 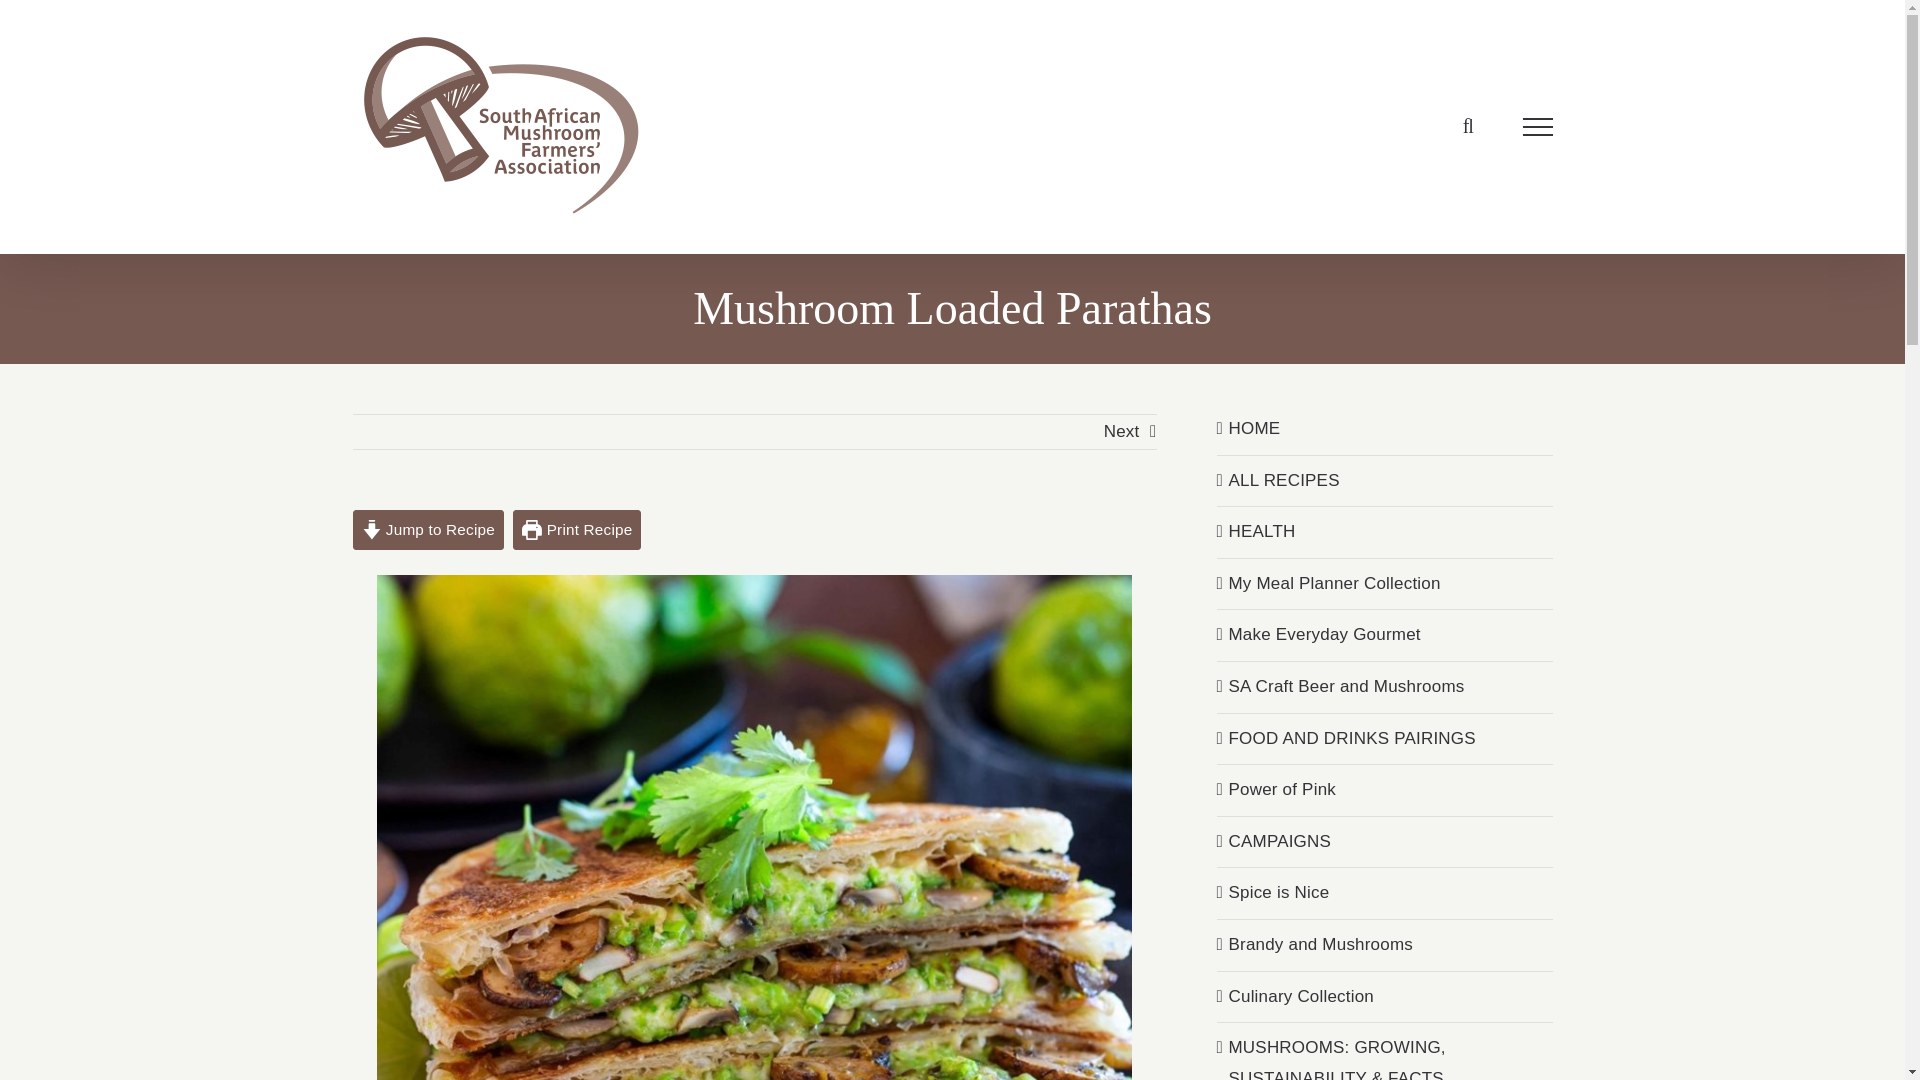 What do you see at coordinates (1283, 480) in the screenshot?
I see `ALL RECIPES` at bounding box center [1283, 480].